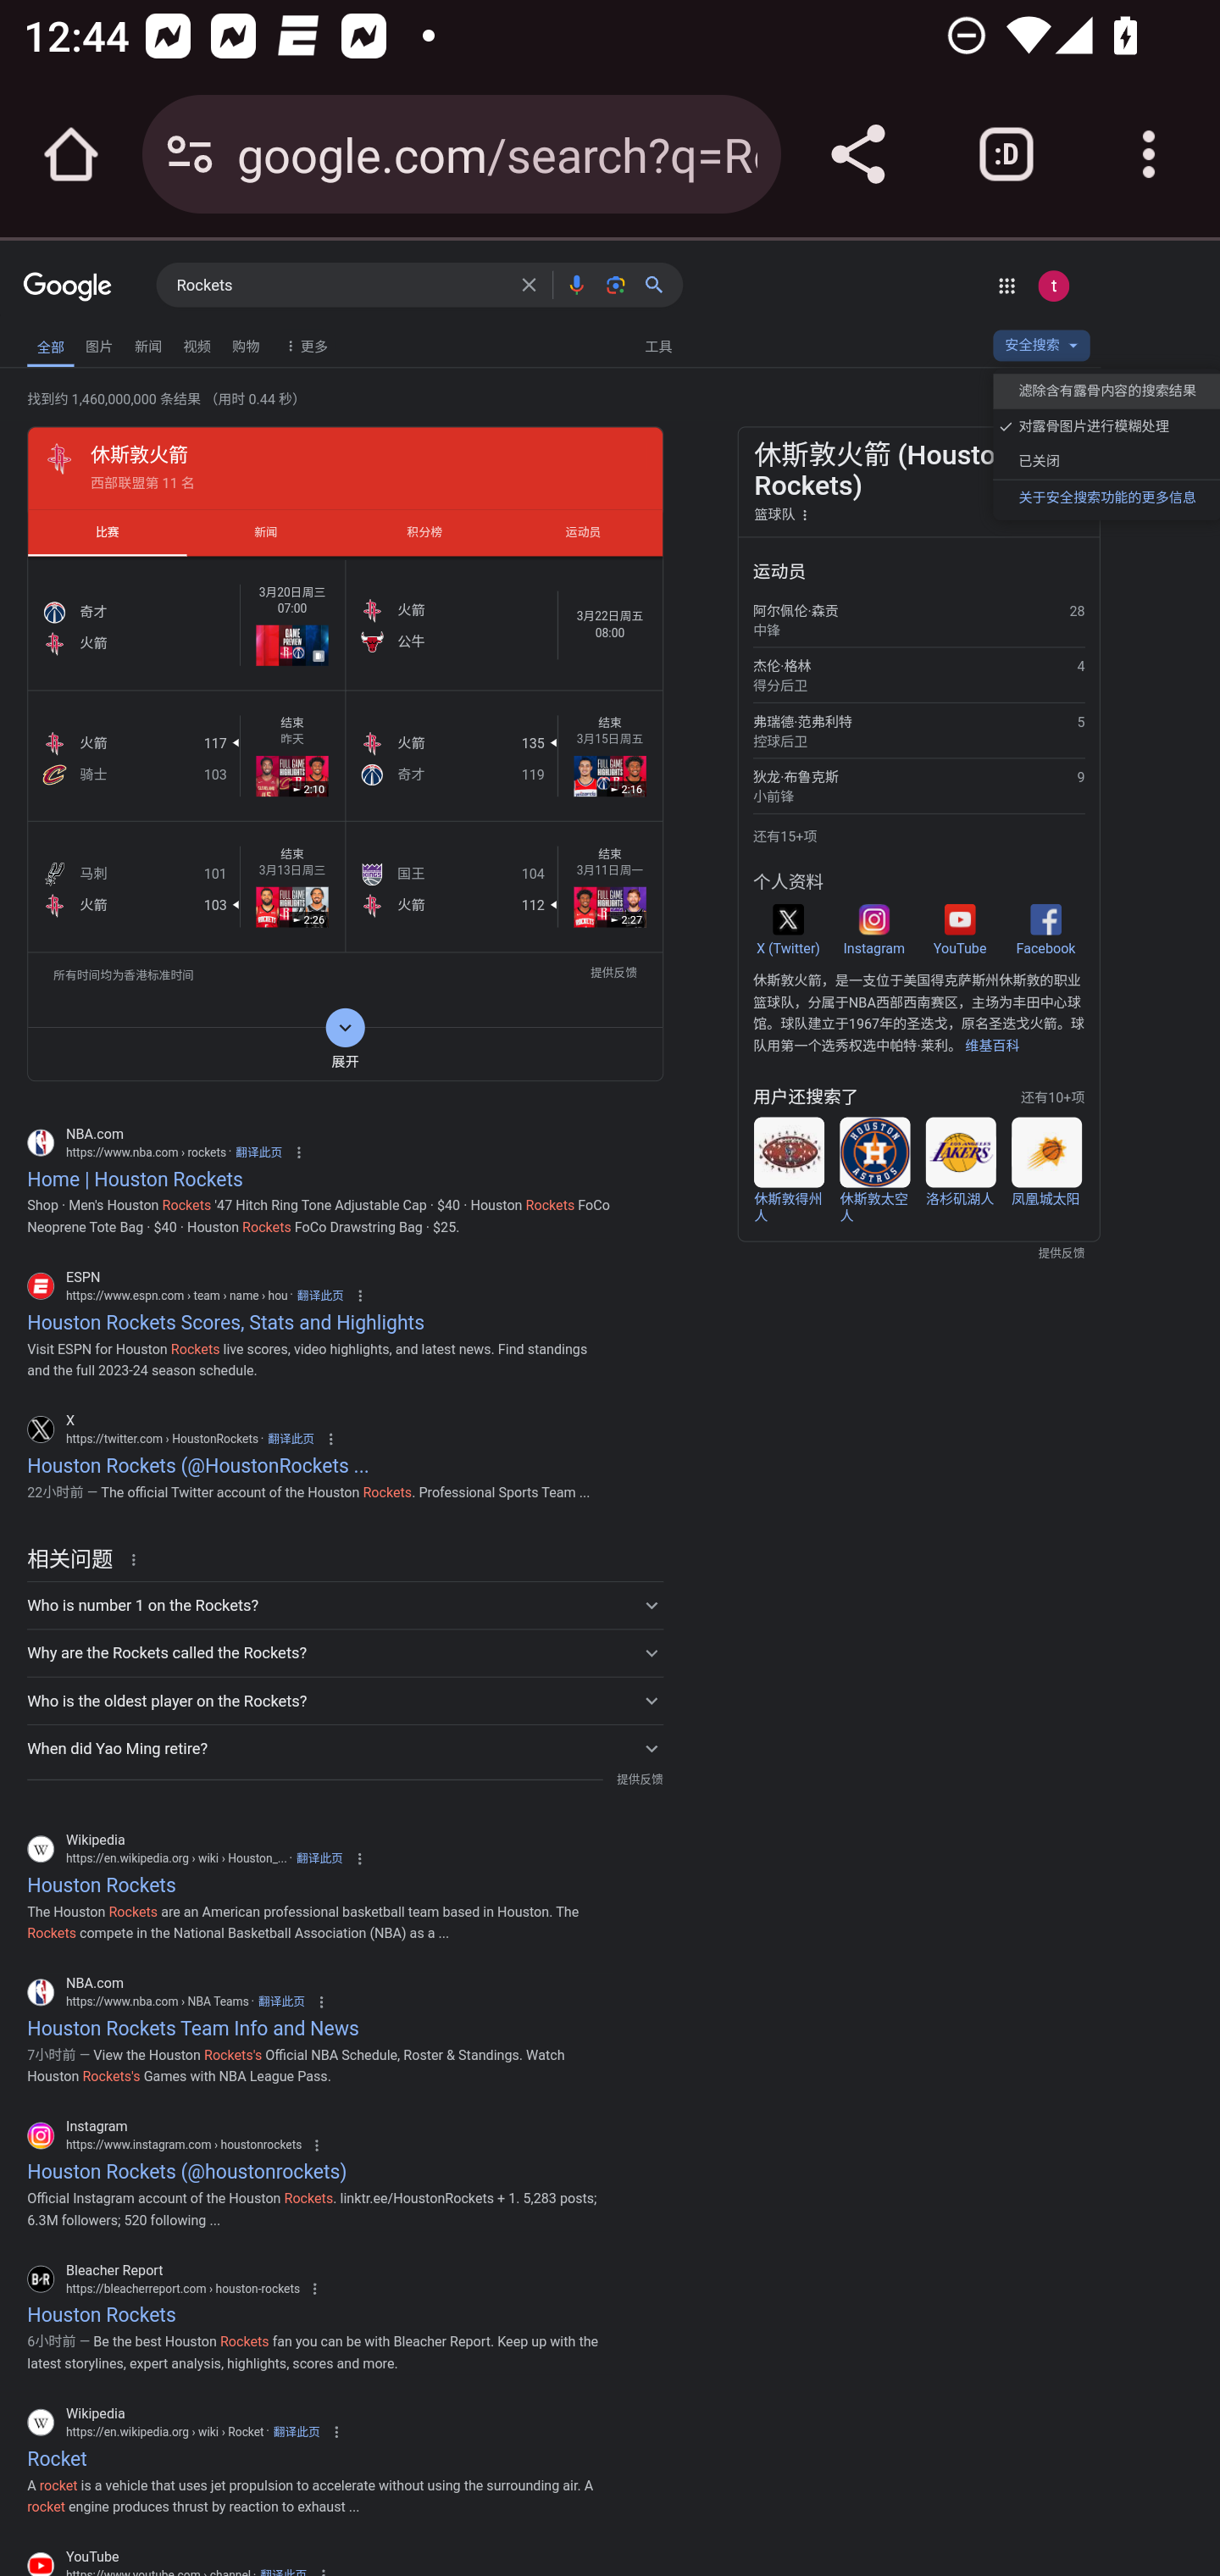  What do you see at coordinates (1106, 427) in the screenshot?
I see `对露骨图片进行模糊处理, 已选择` at bounding box center [1106, 427].